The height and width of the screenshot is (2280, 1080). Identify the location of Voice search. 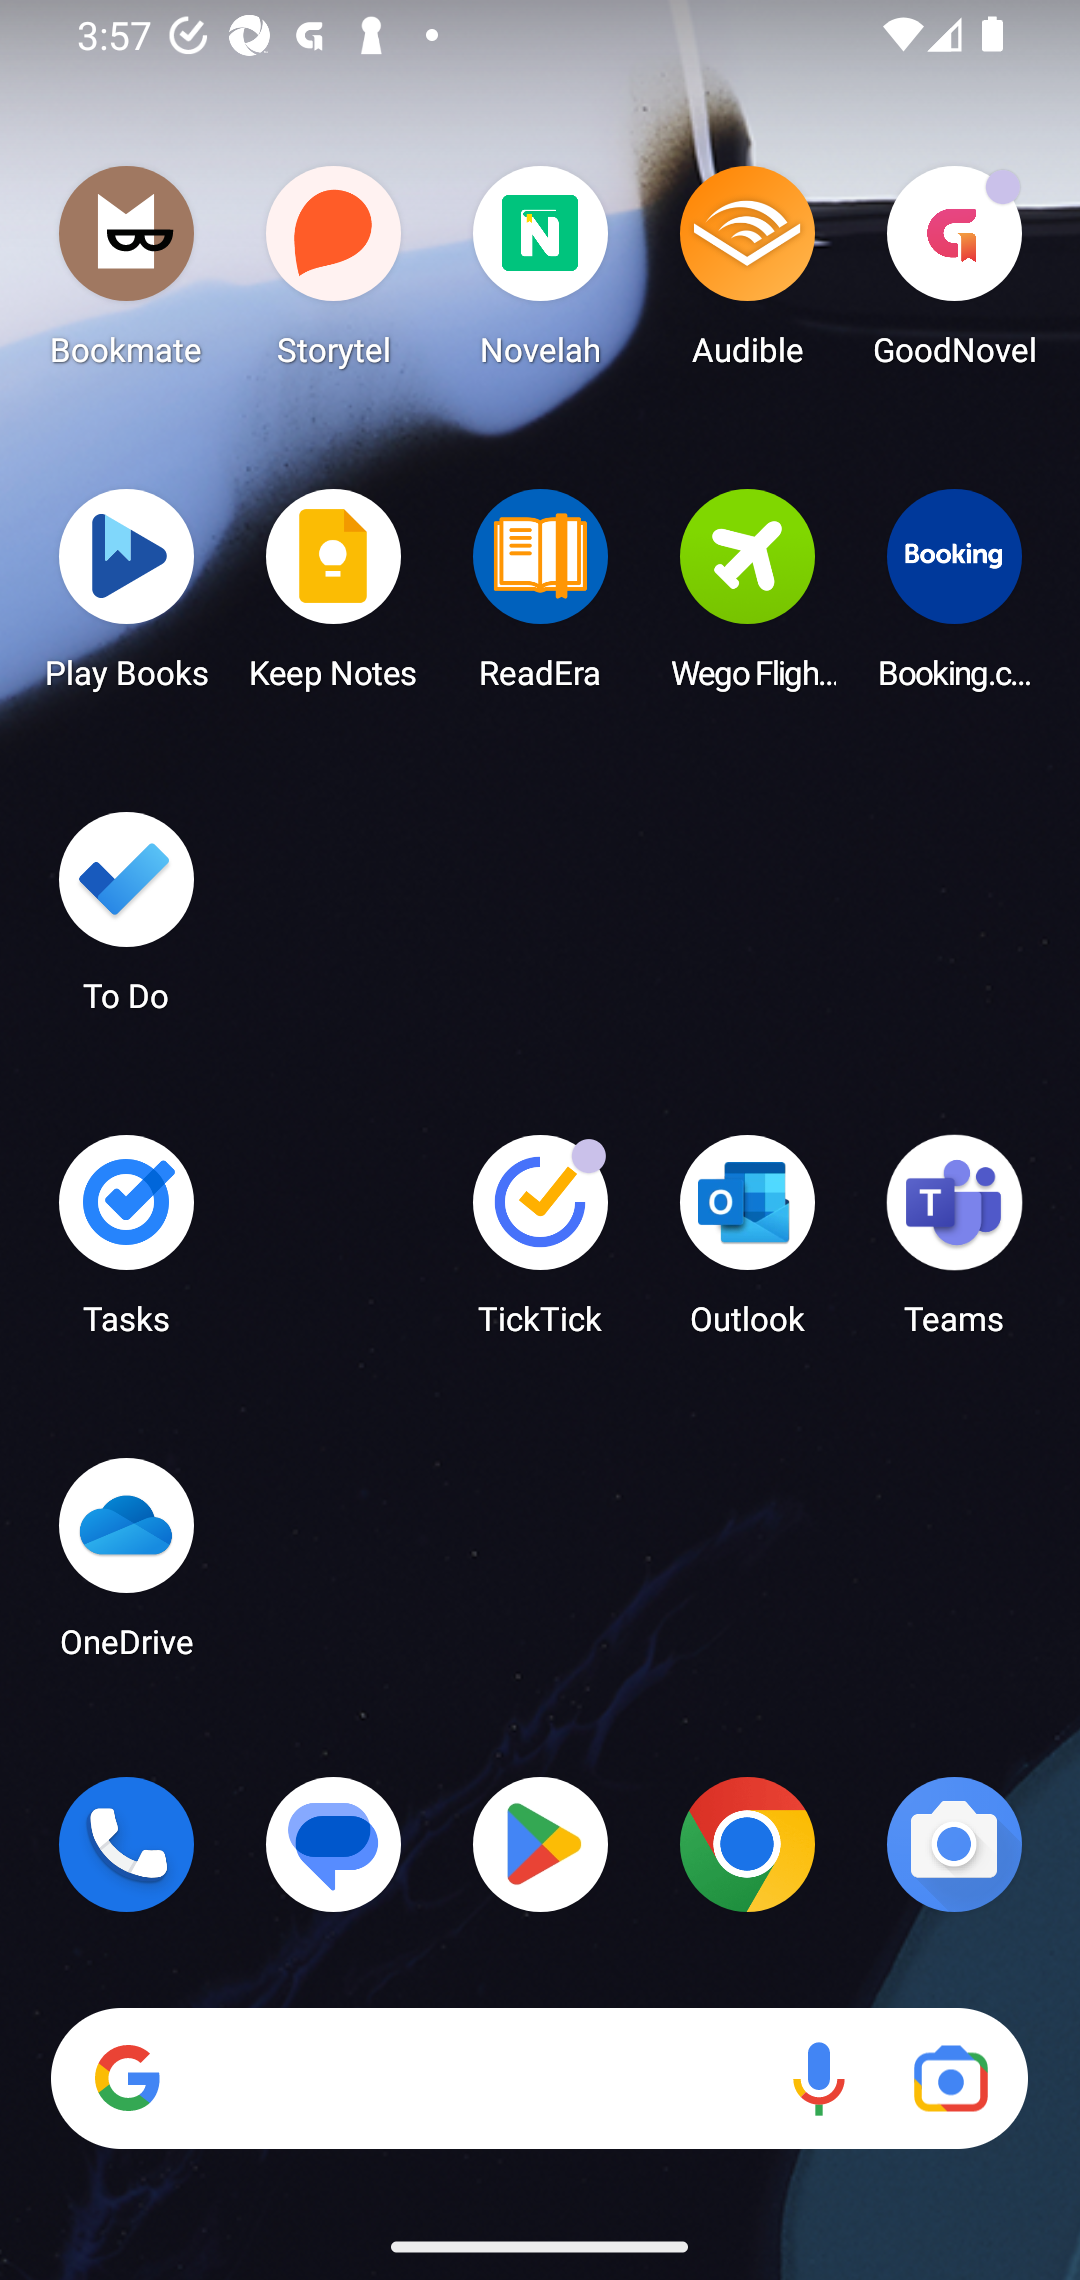
(818, 2079).